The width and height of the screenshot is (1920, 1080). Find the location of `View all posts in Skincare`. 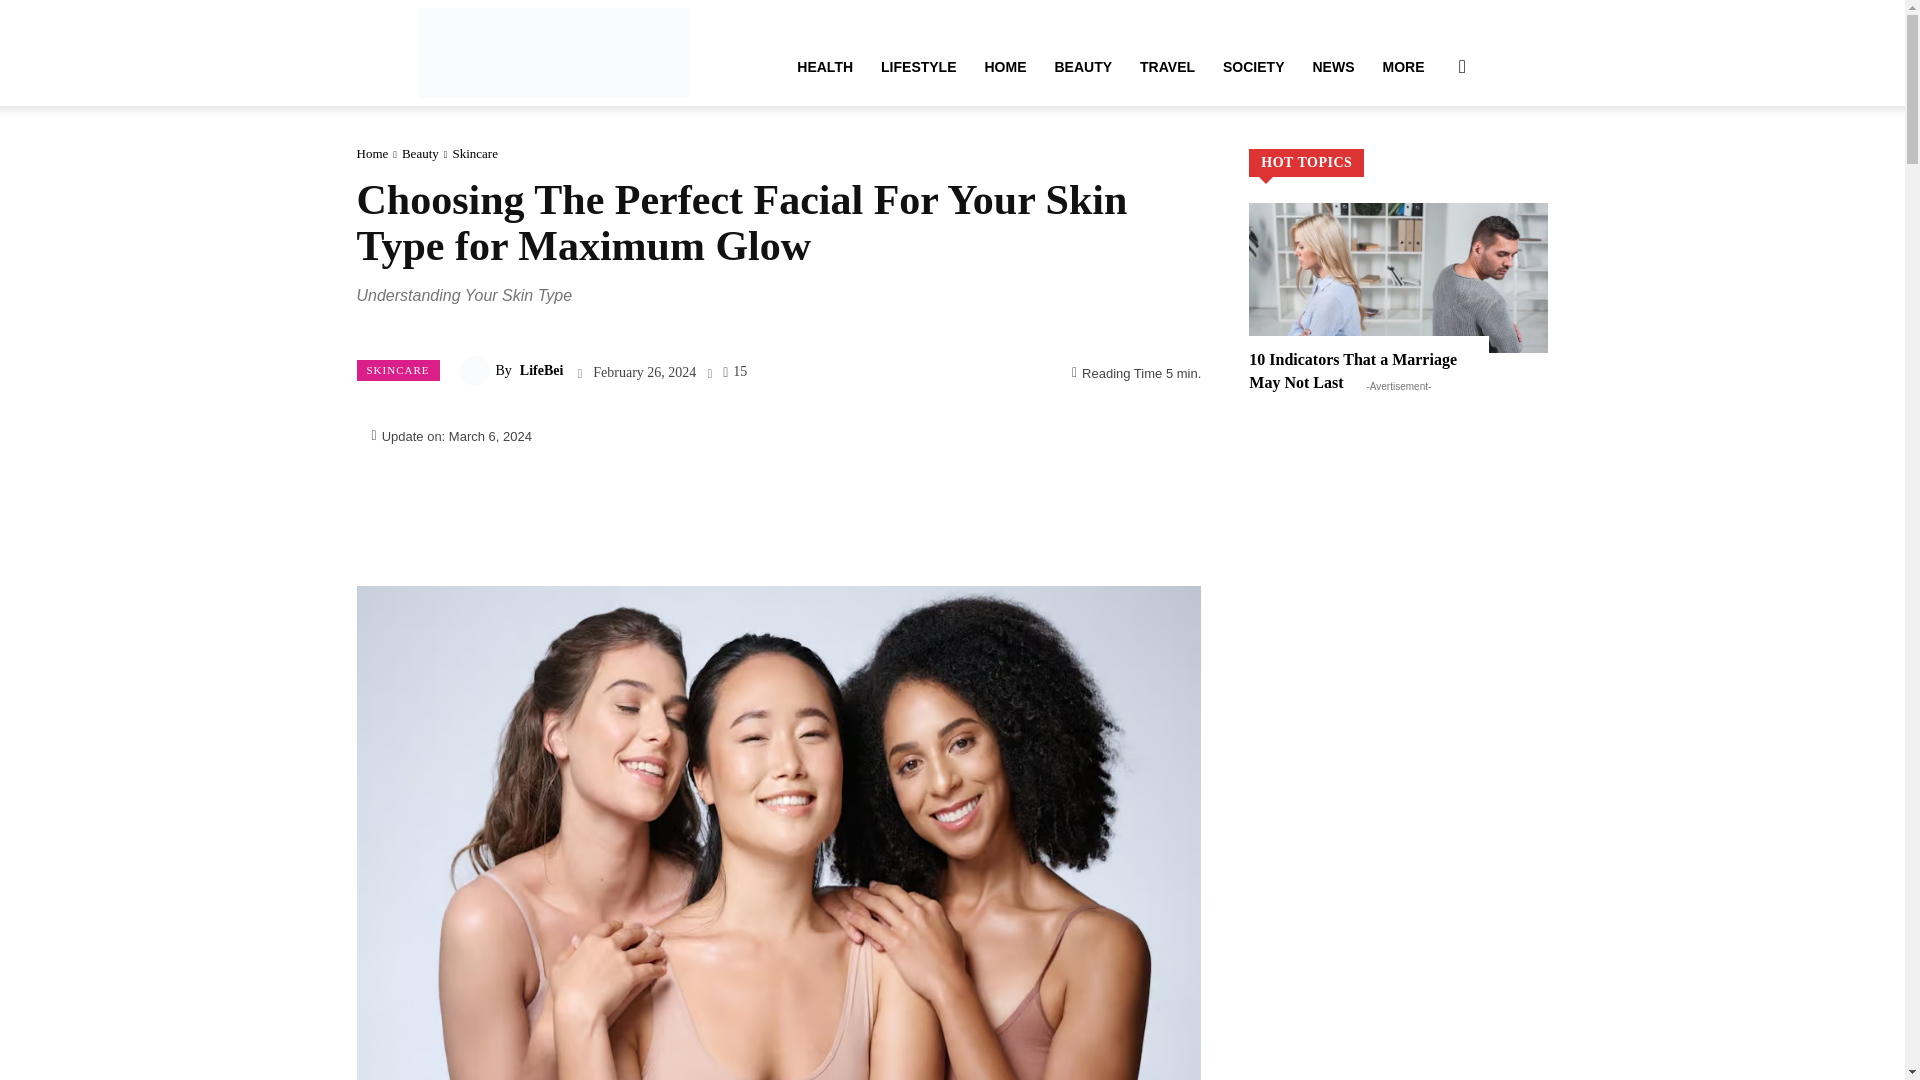

View all posts in Skincare is located at coordinates (474, 152).